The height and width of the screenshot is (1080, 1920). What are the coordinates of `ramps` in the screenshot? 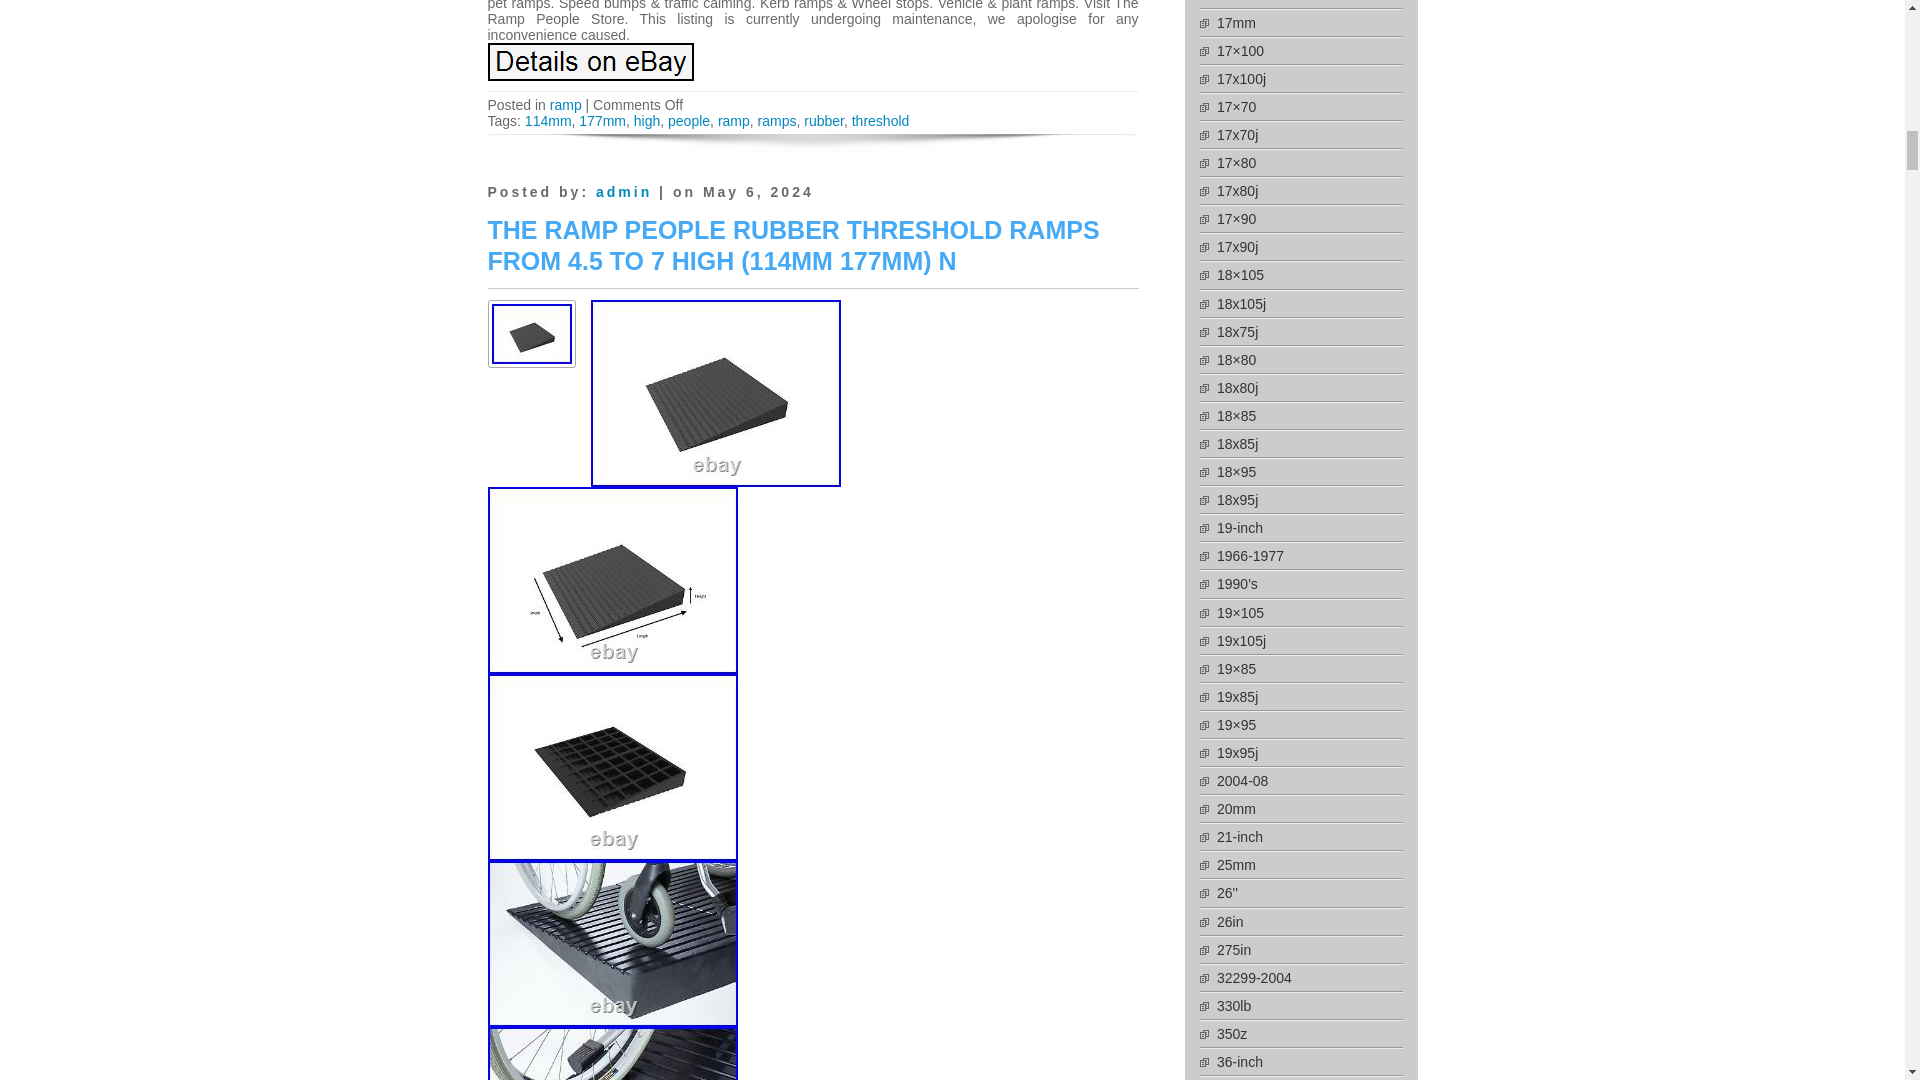 It's located at (777, 120).